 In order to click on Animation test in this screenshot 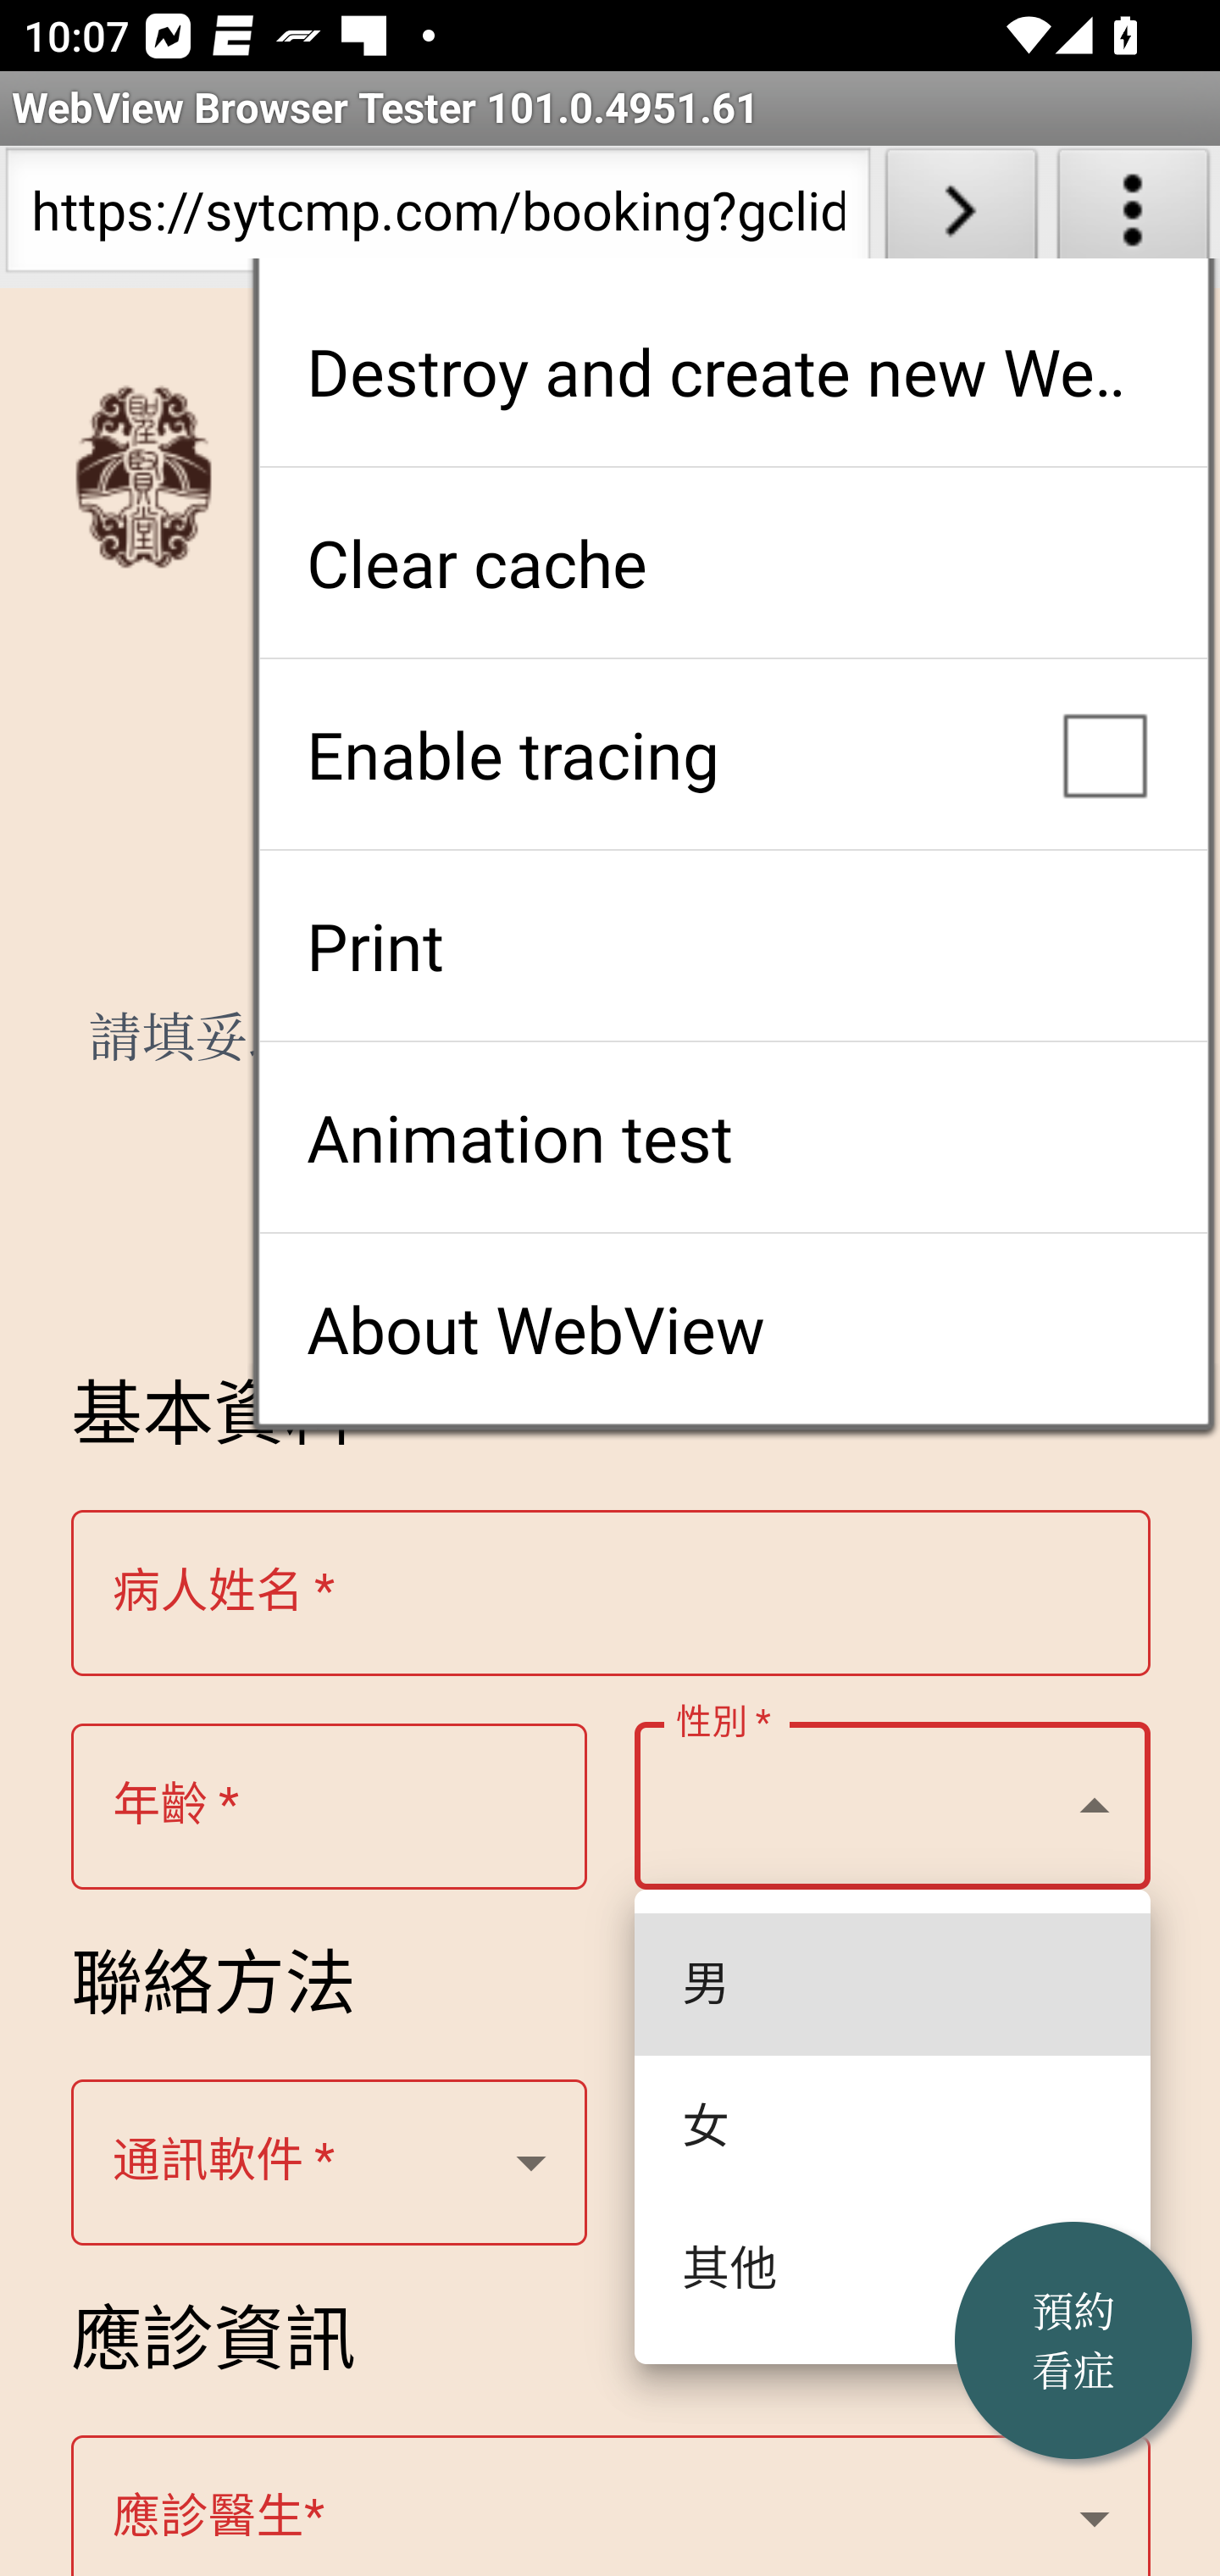, I will do `click(733, 1137)`.